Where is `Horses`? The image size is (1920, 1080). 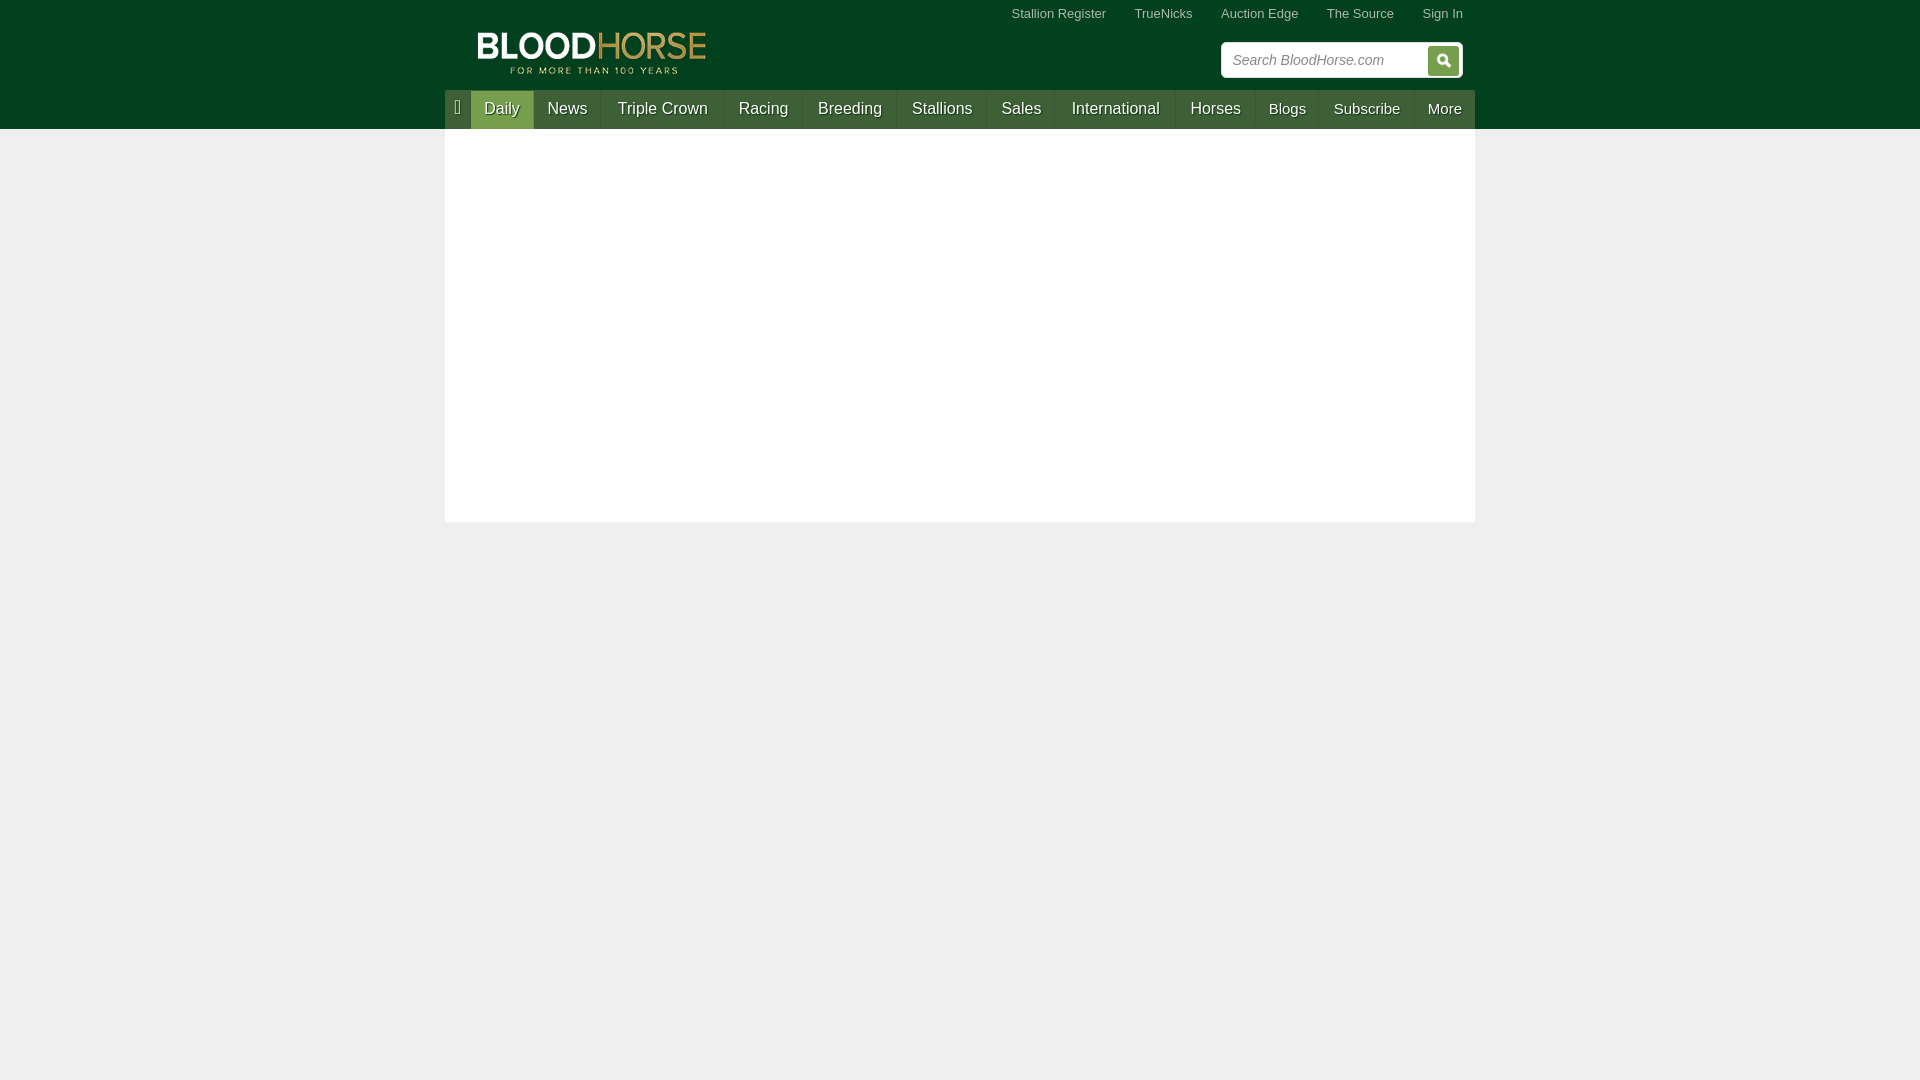
Horses is located at coordinates (1215, 109).